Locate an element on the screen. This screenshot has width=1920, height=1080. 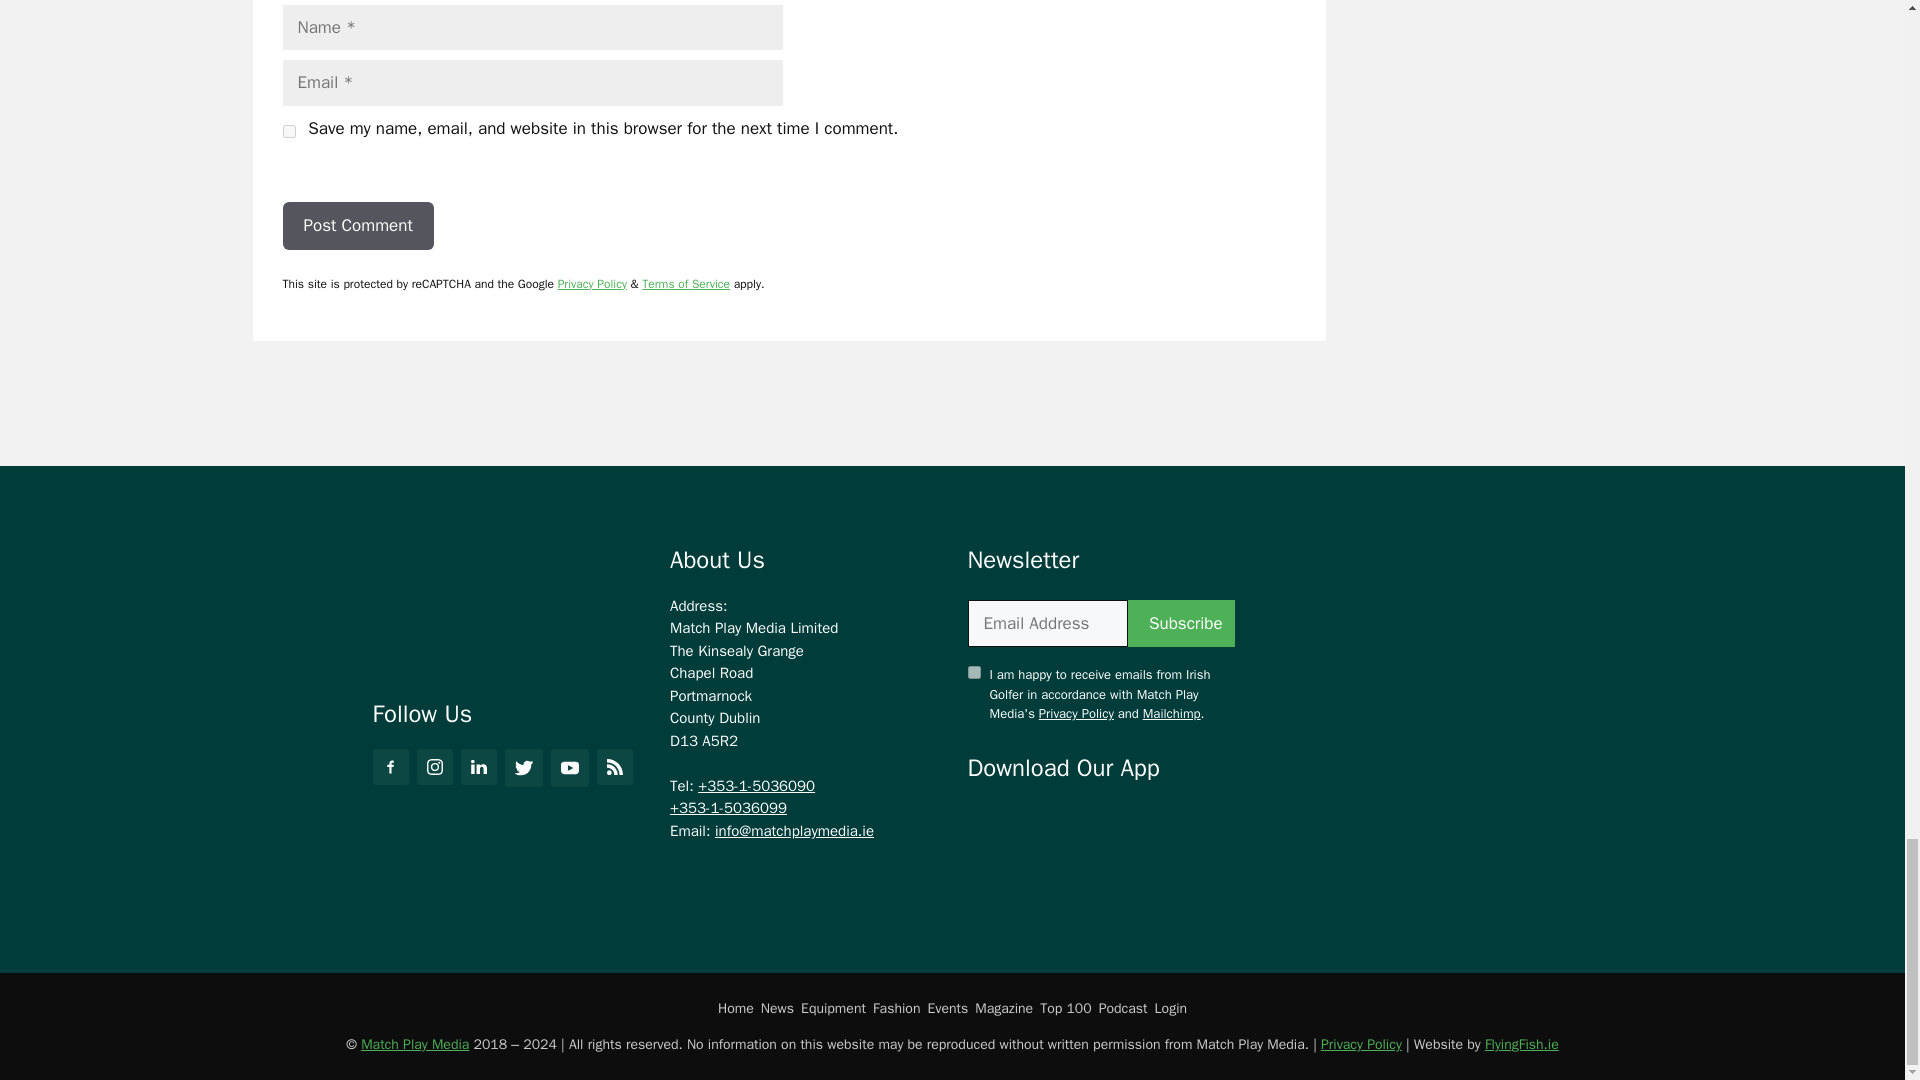
Y is located at coordinates (974, 672).